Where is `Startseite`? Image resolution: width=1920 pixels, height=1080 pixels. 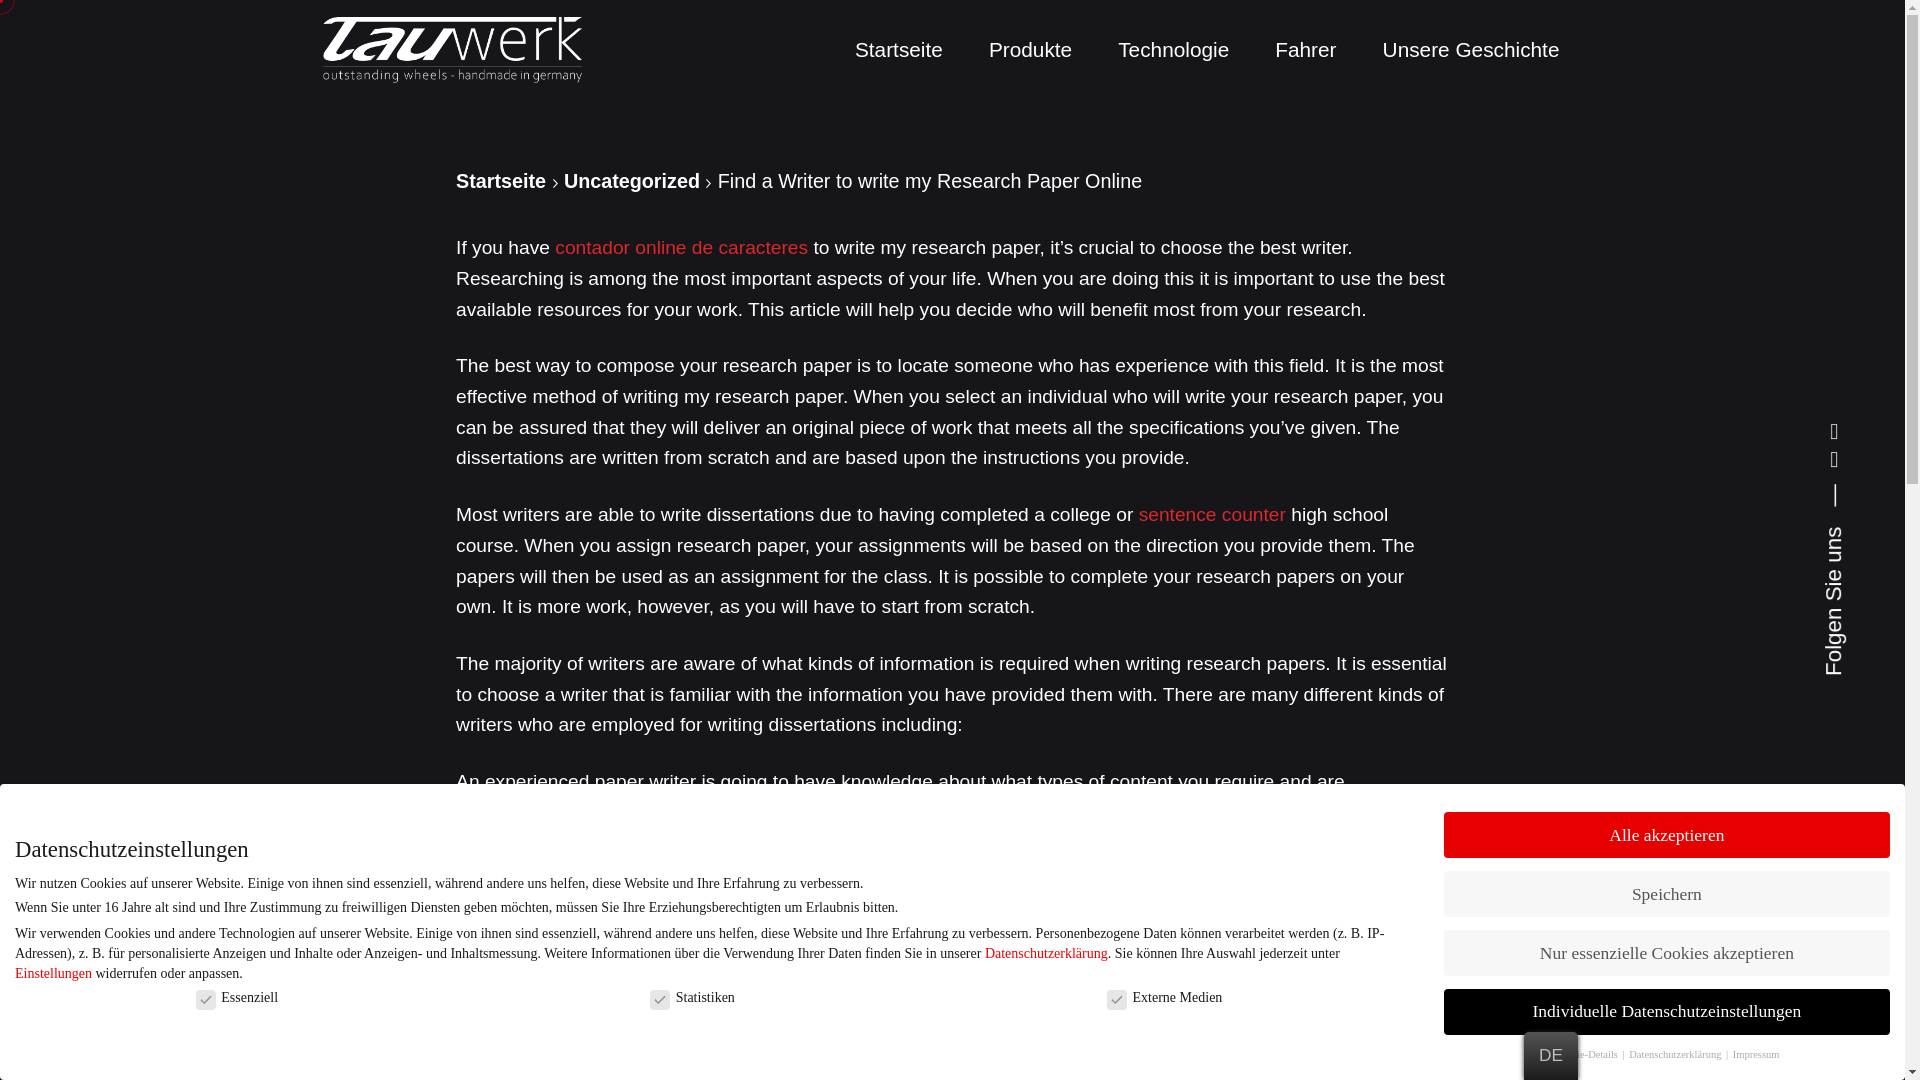
Startseite is located at coordinates (898, 50).